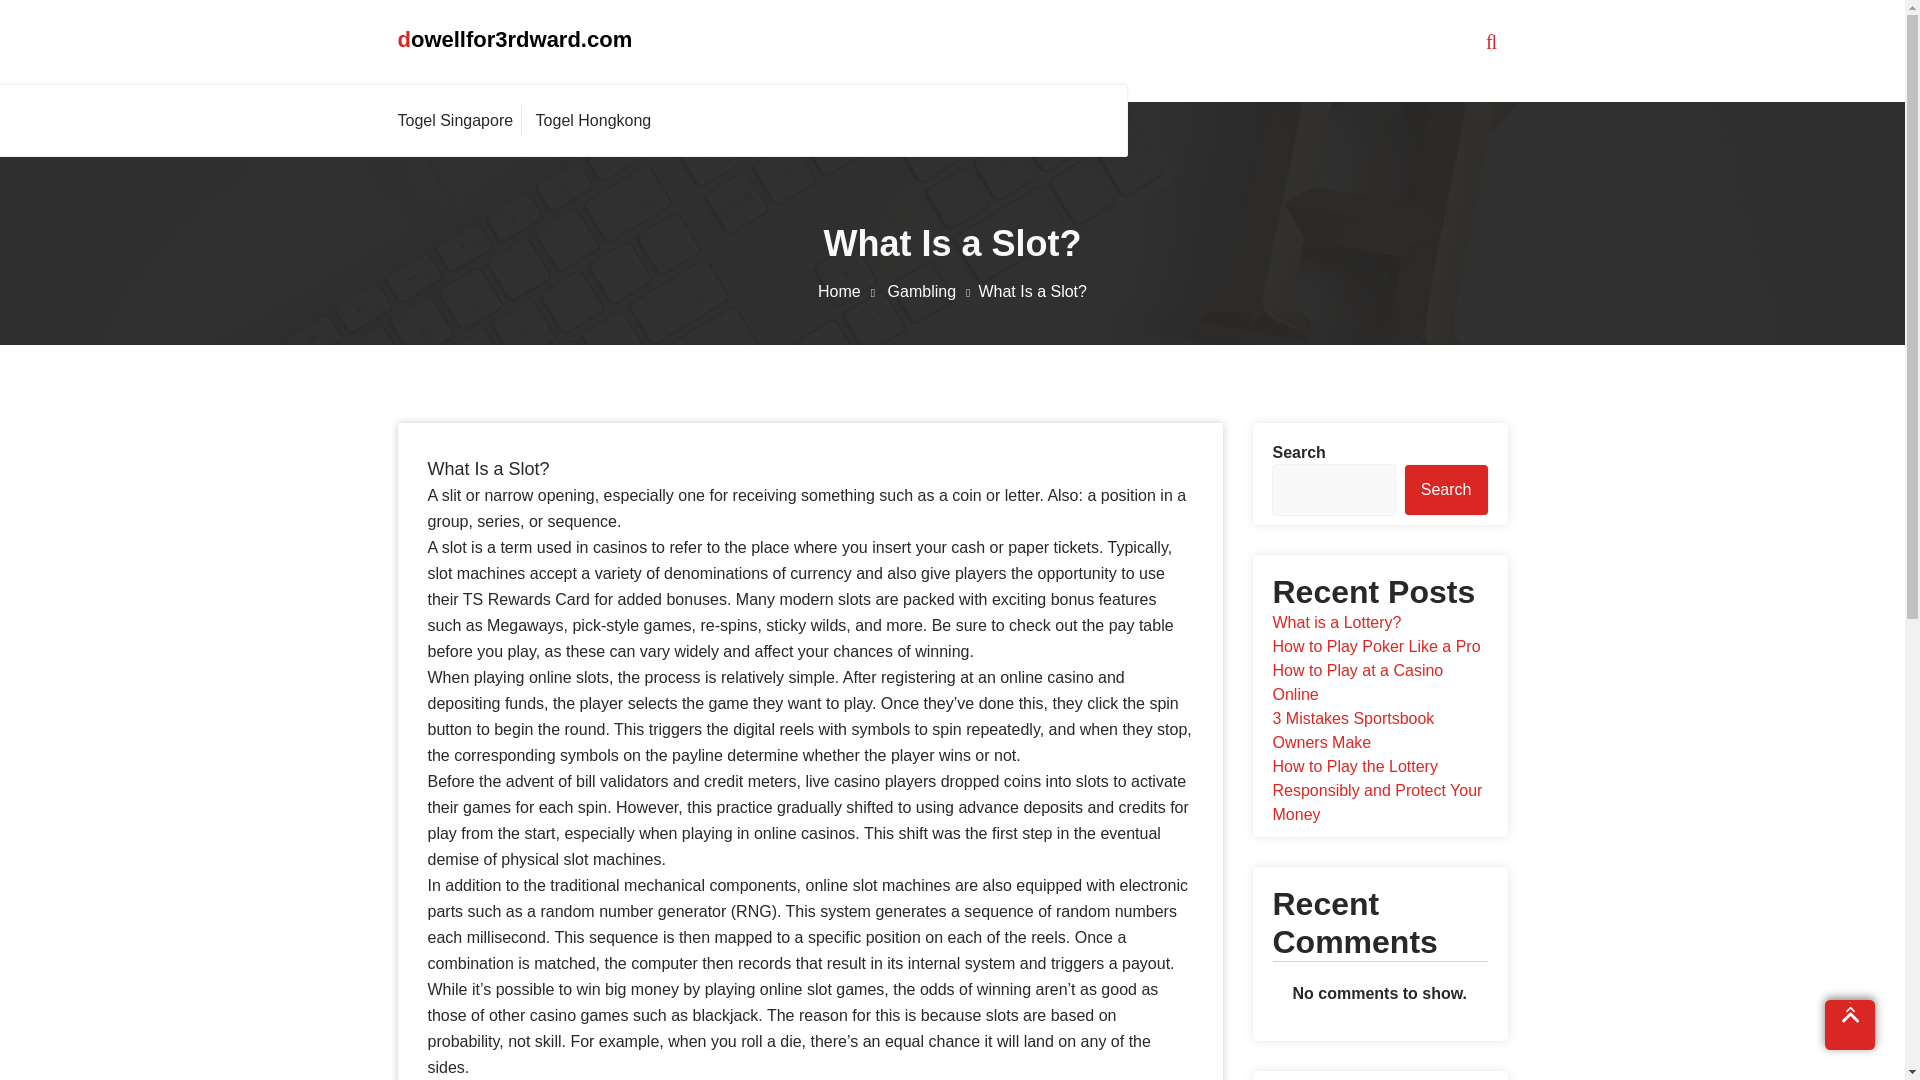  What do you see at coordinates (933, 291) in the screenshot?
I see `Gambling` at bounding box center [933, 291].